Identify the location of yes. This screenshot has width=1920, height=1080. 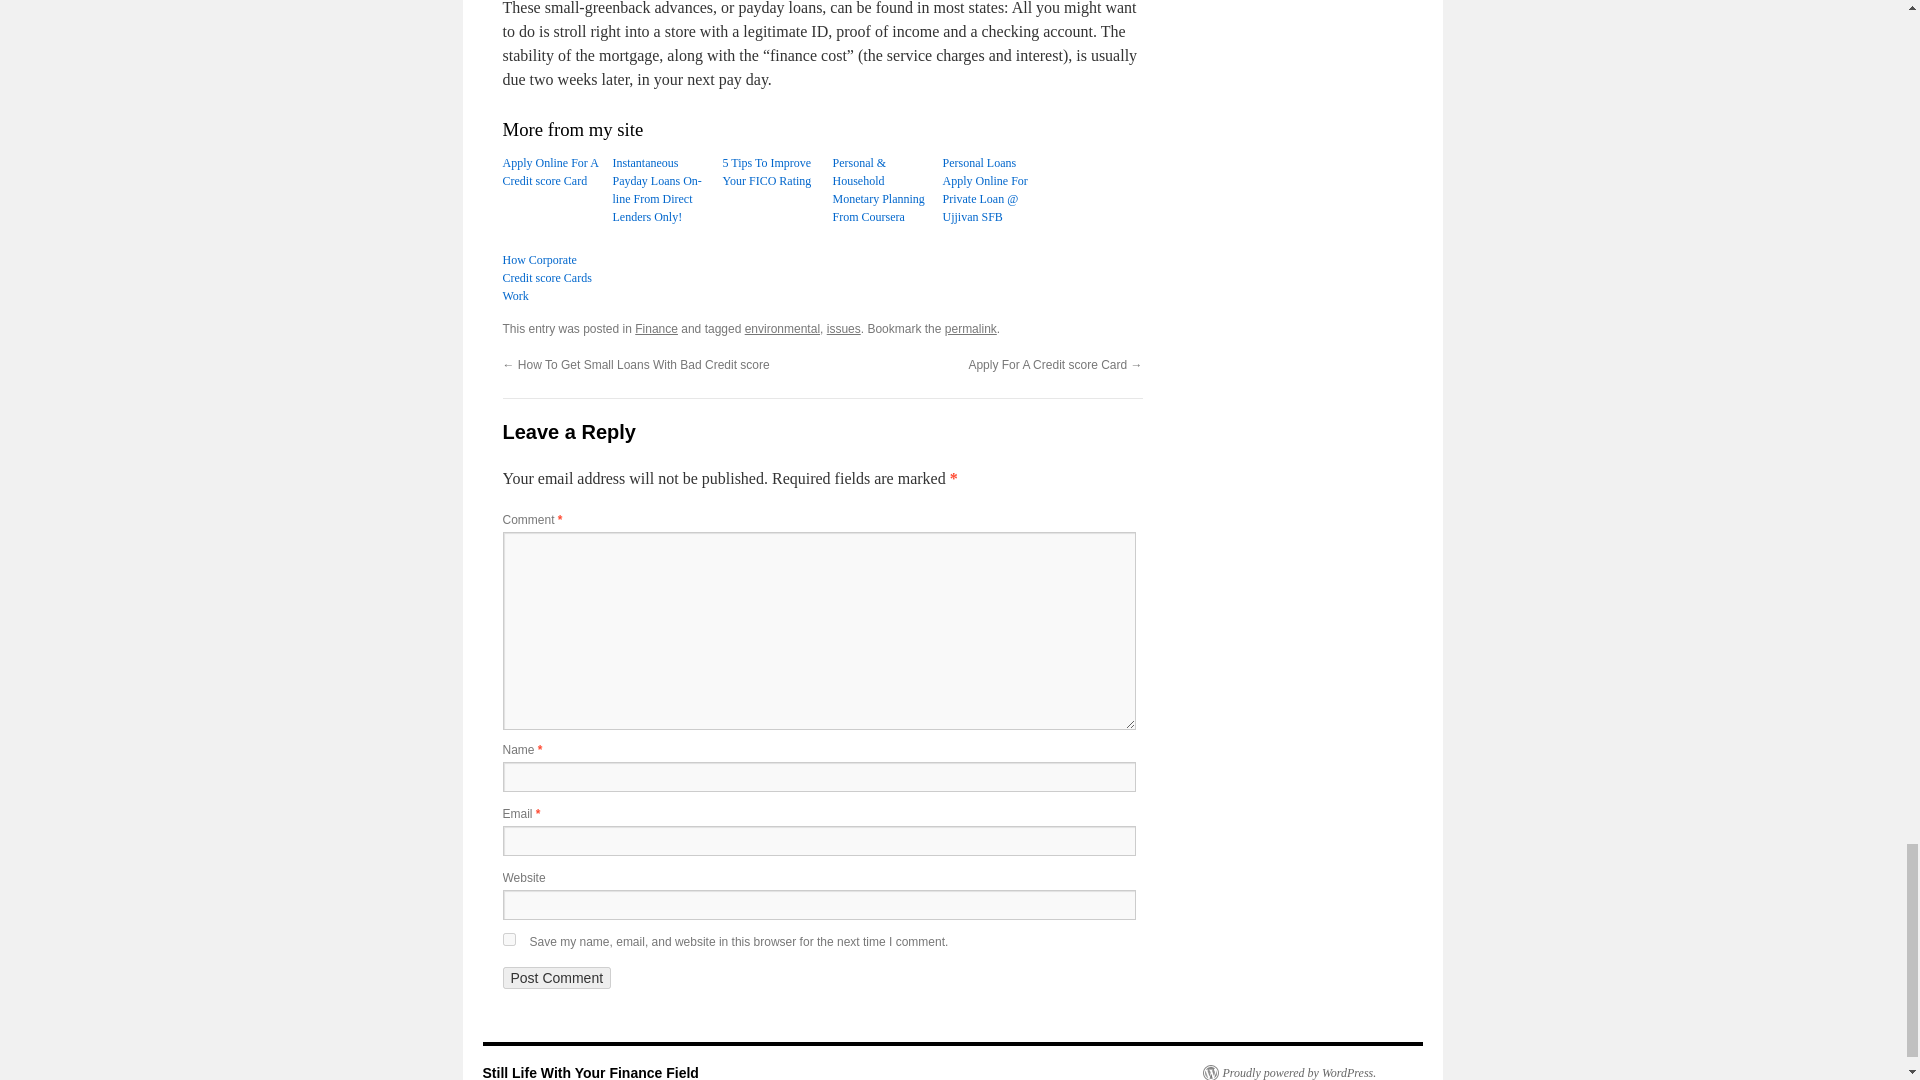
(508, 940).